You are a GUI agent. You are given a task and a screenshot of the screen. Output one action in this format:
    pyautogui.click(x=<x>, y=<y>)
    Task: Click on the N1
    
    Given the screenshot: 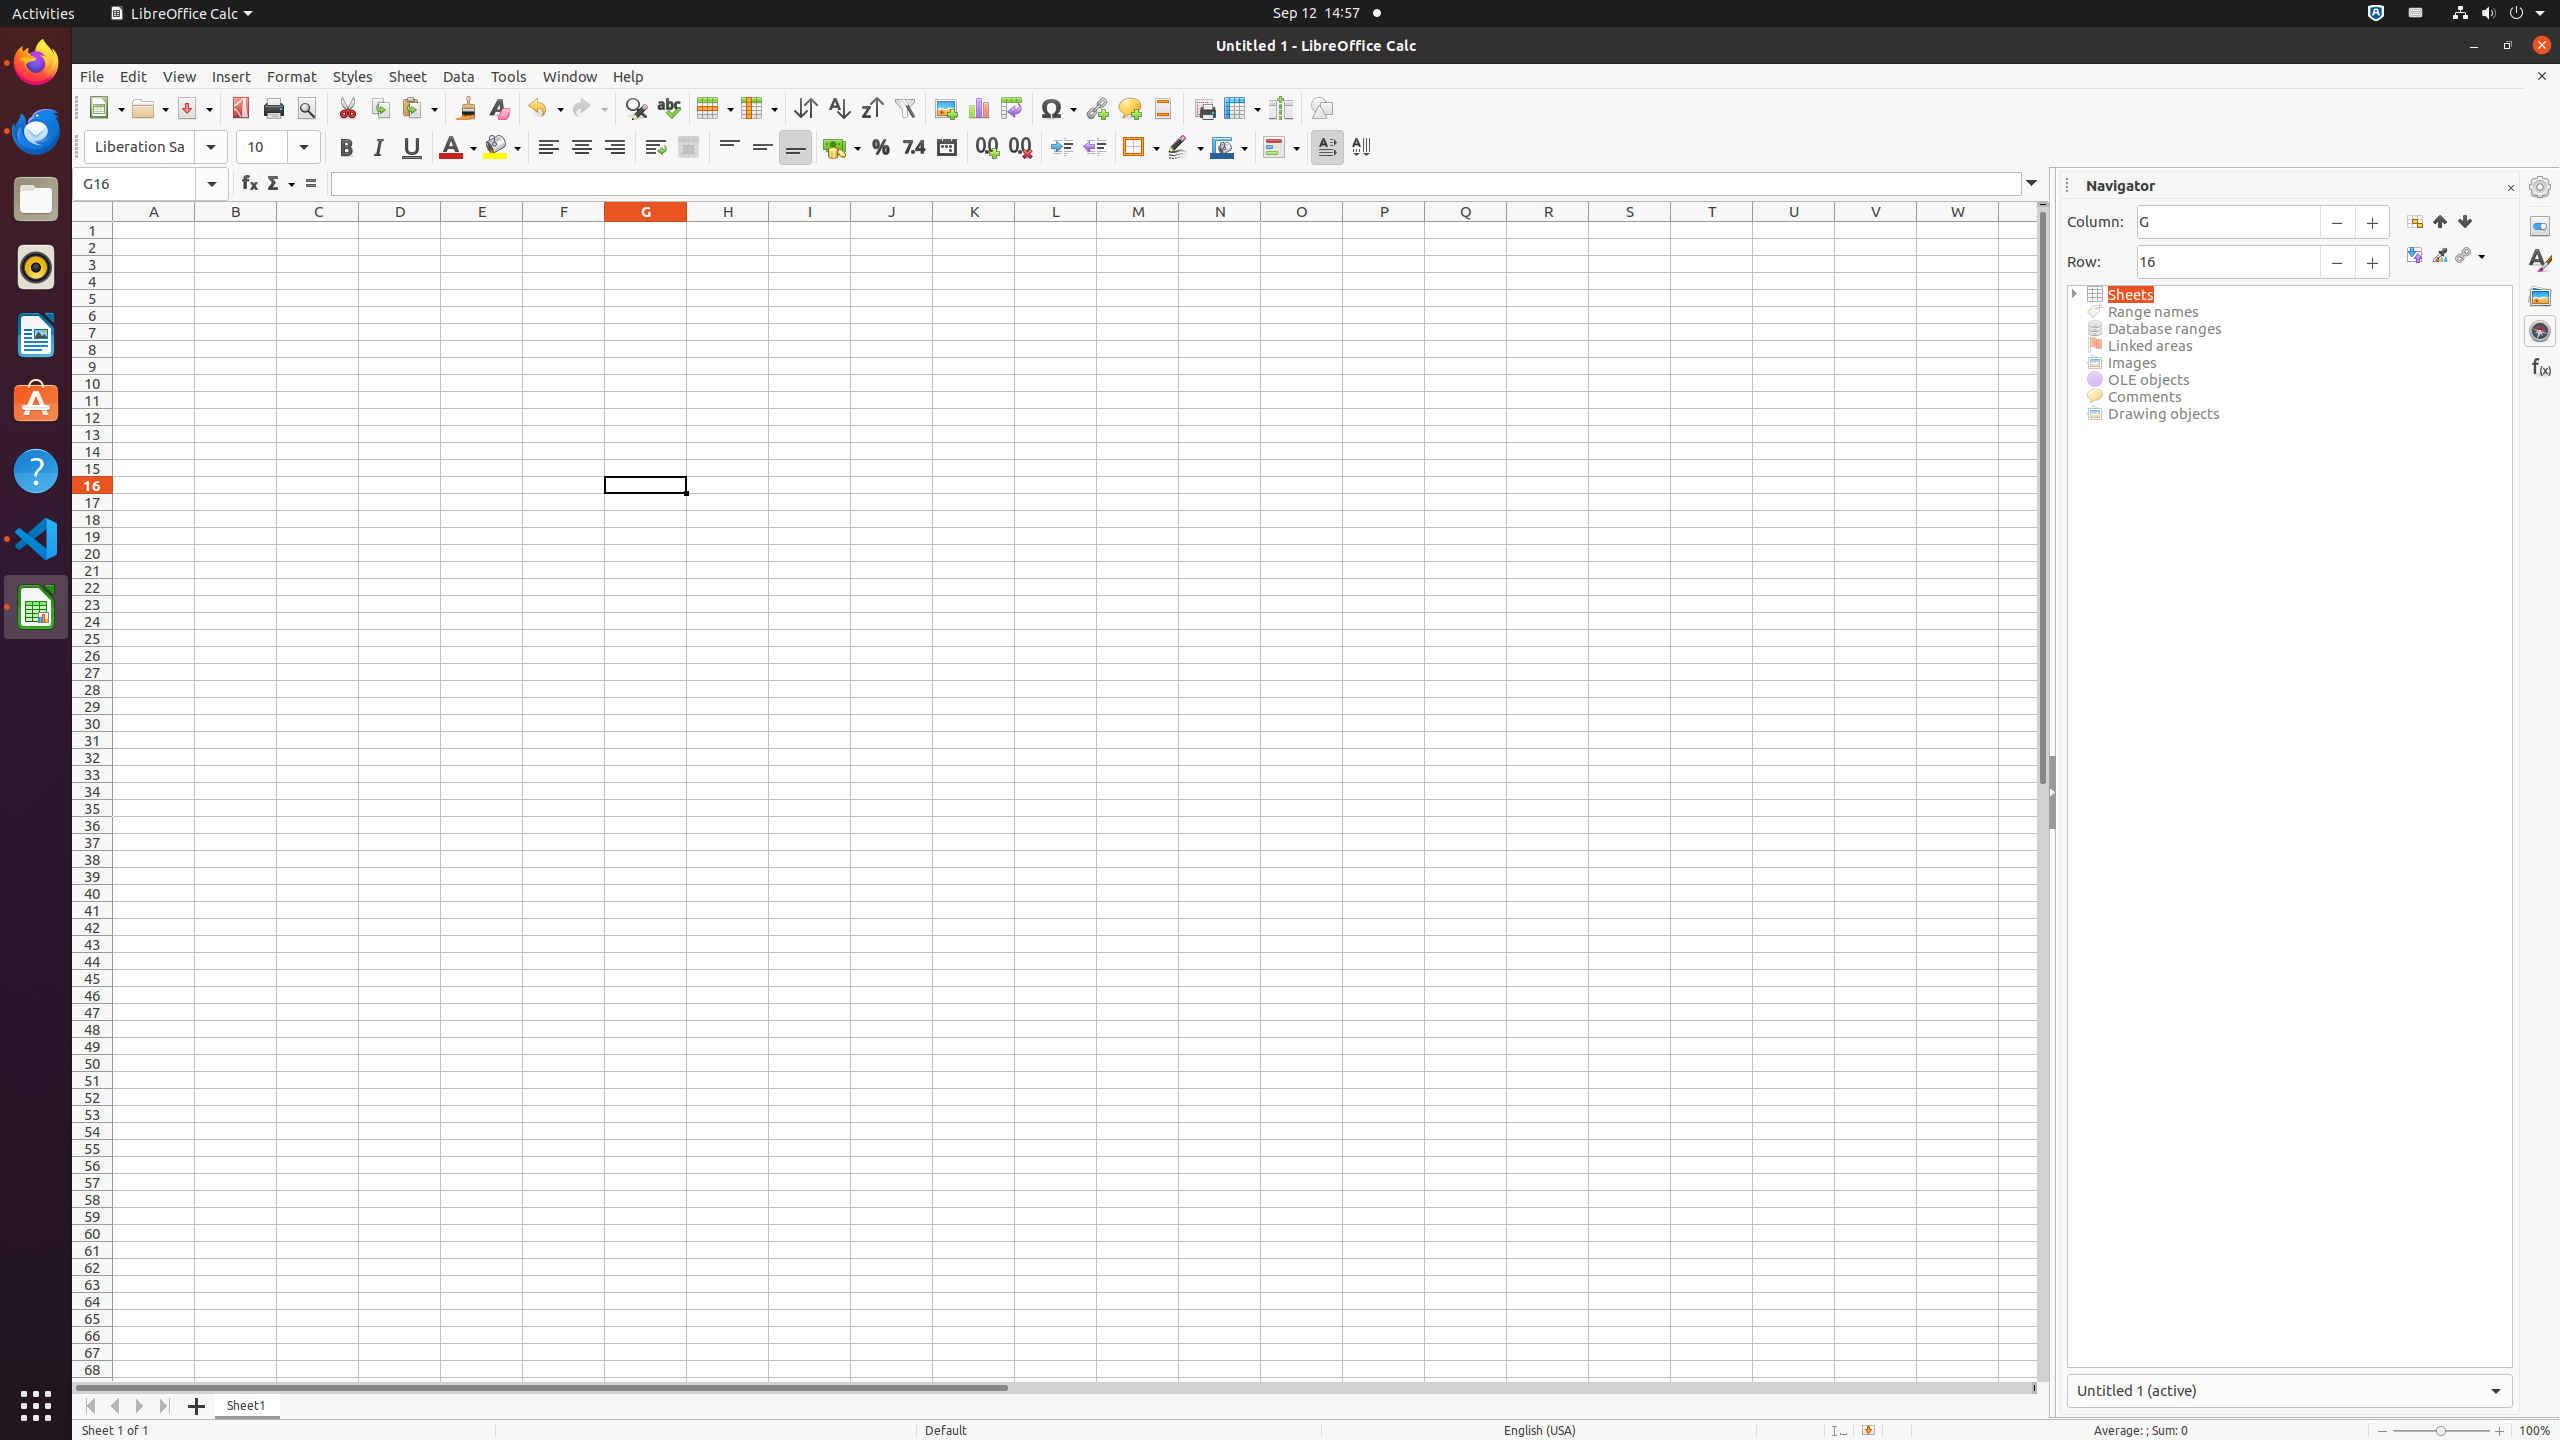 What is the action you would take?
    pyautogui.click(x=1220, y=230)
    